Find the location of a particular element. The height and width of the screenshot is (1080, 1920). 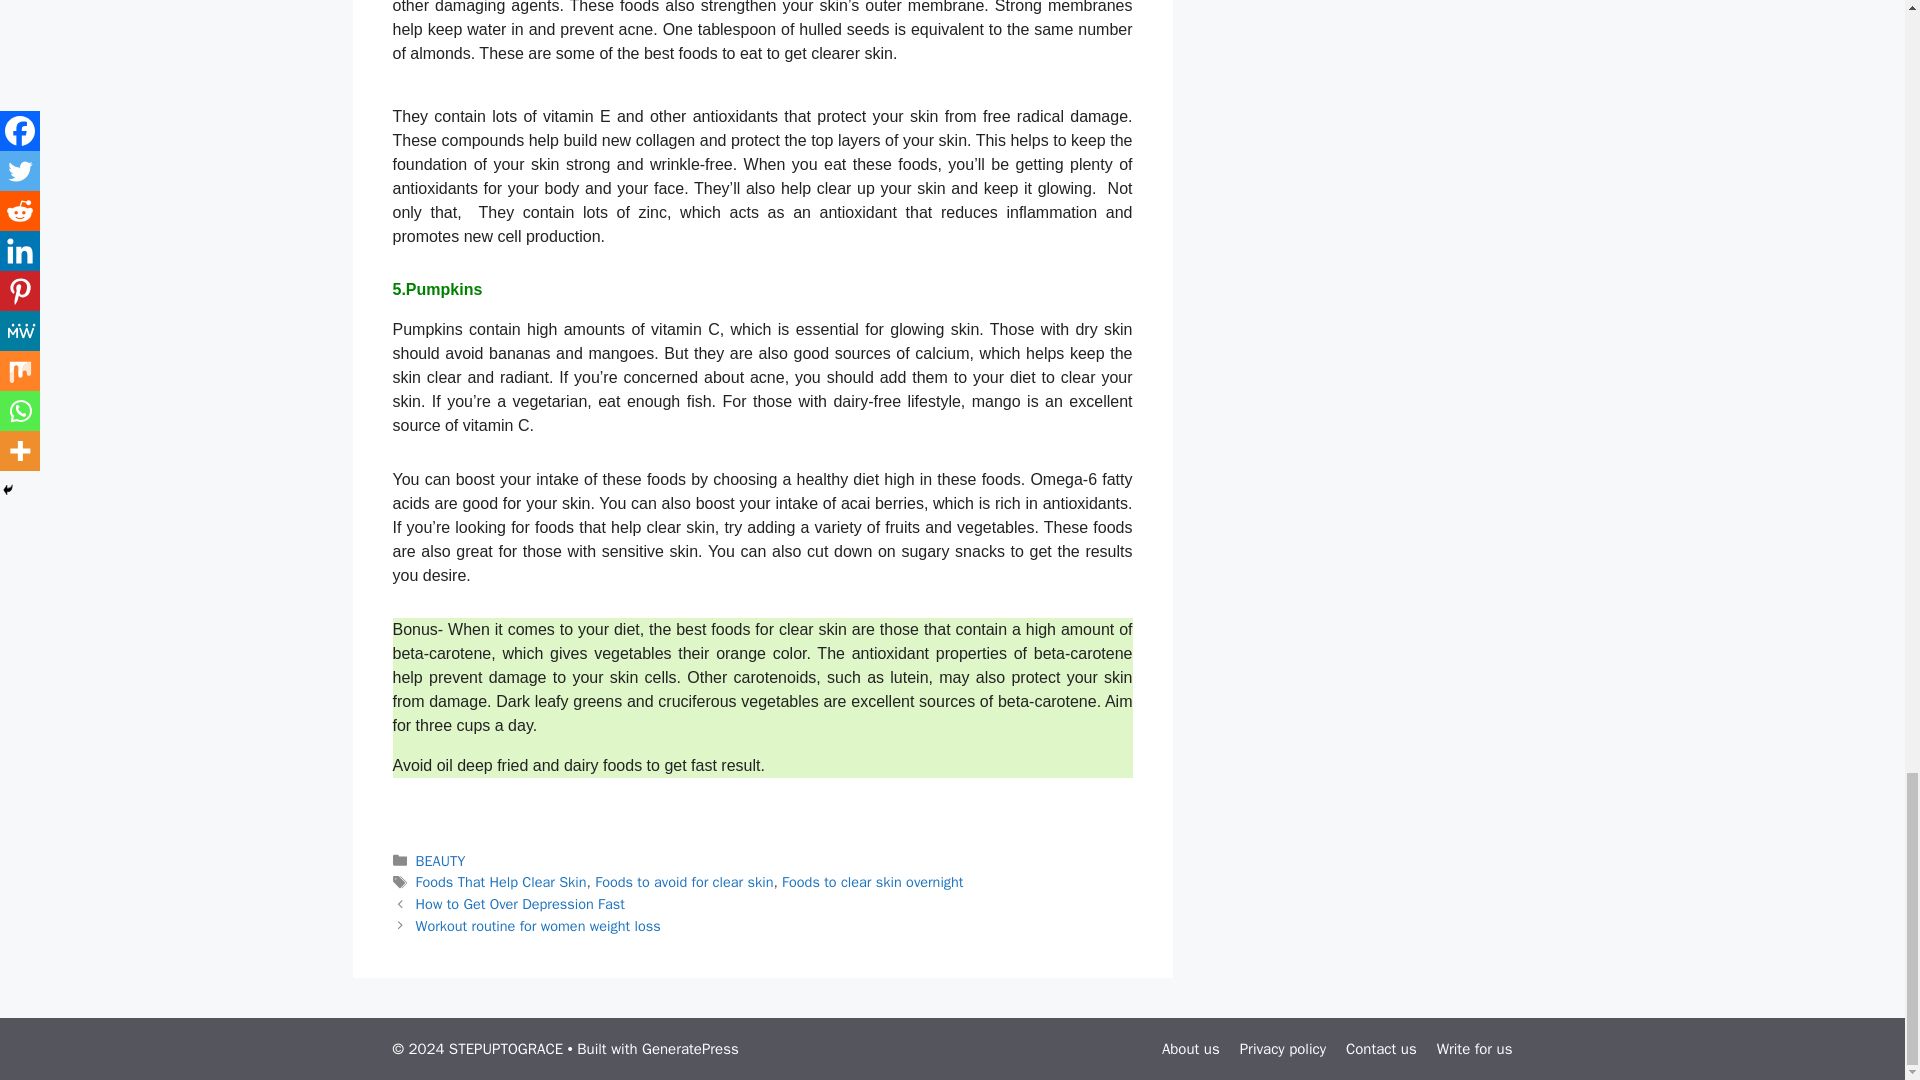

Foods to clear skin overnight is located at coordinates (872, 882).